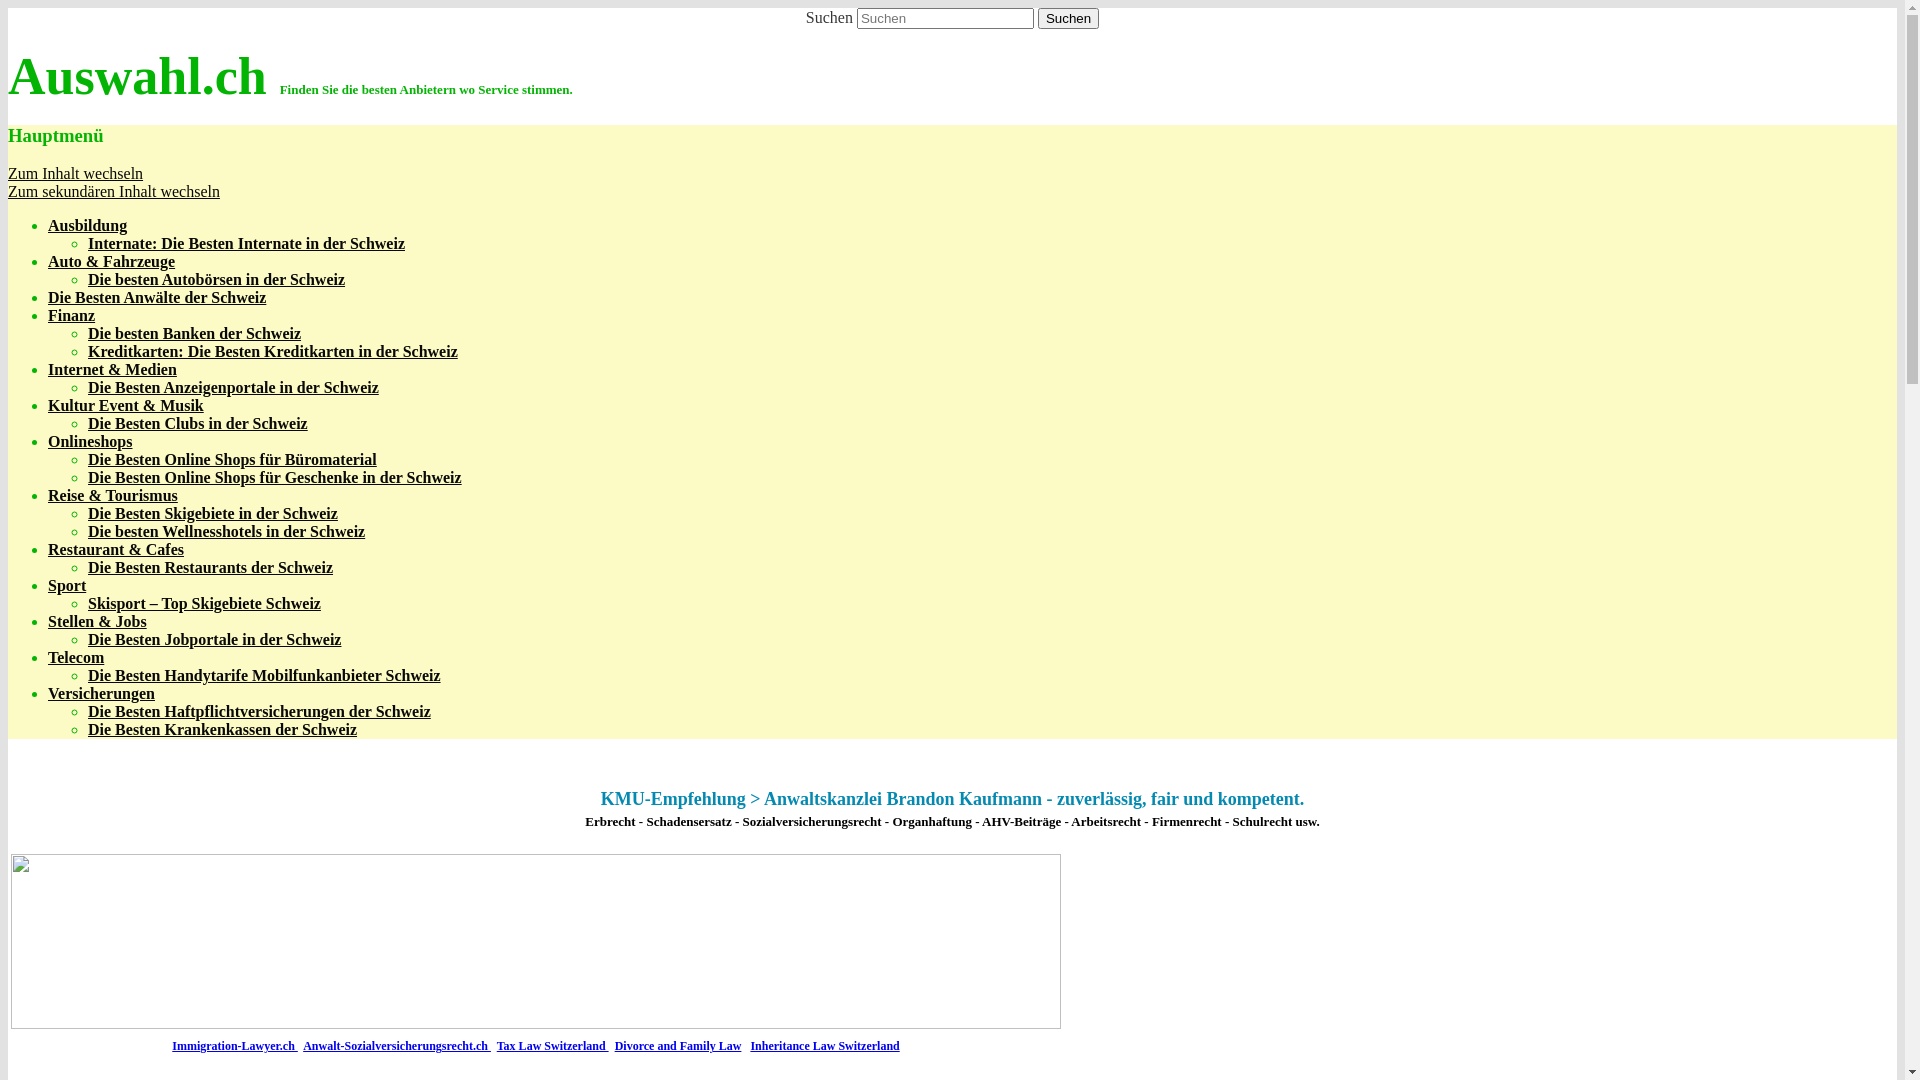 The image size is (1920, 1080). What do you see at coordinates (113, 496) in the screenshot?
I see `Reise & Tourismus` at bounding box center [113, 496].